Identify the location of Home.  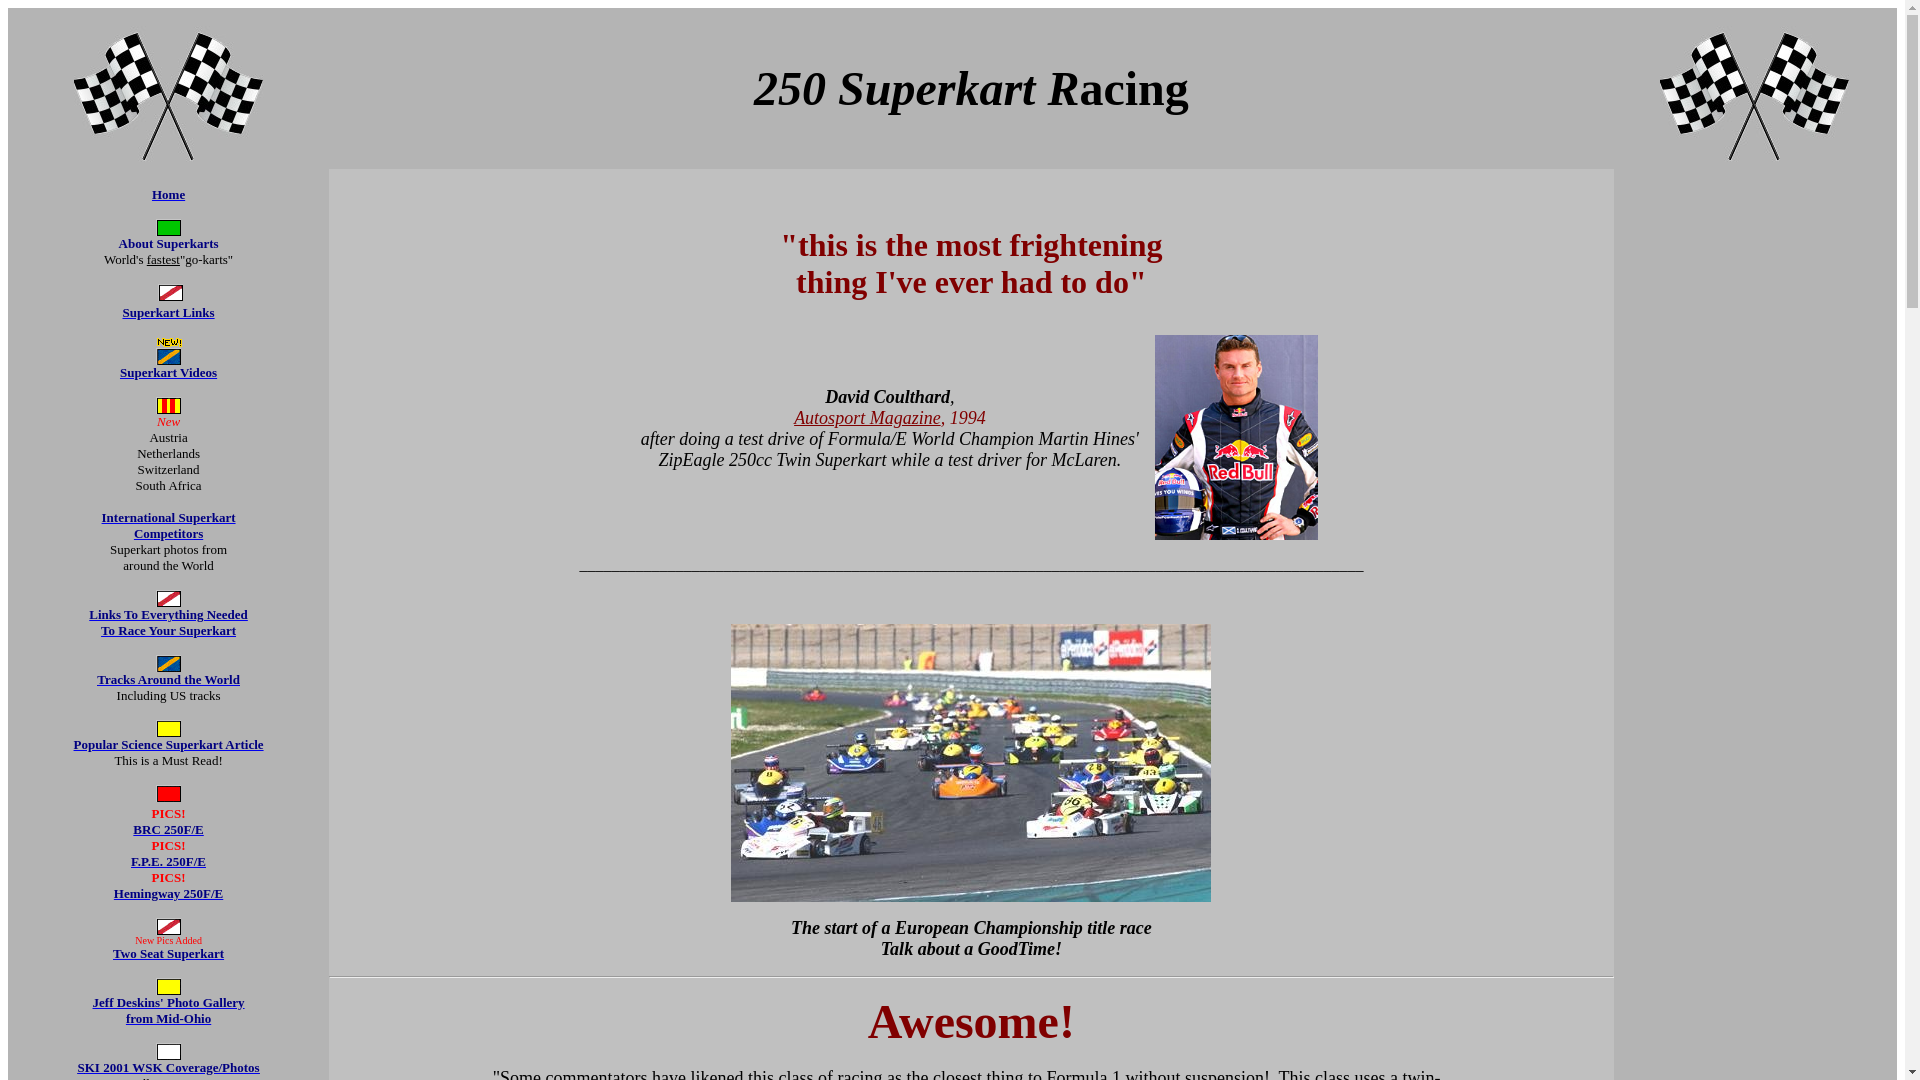
(168, 194).